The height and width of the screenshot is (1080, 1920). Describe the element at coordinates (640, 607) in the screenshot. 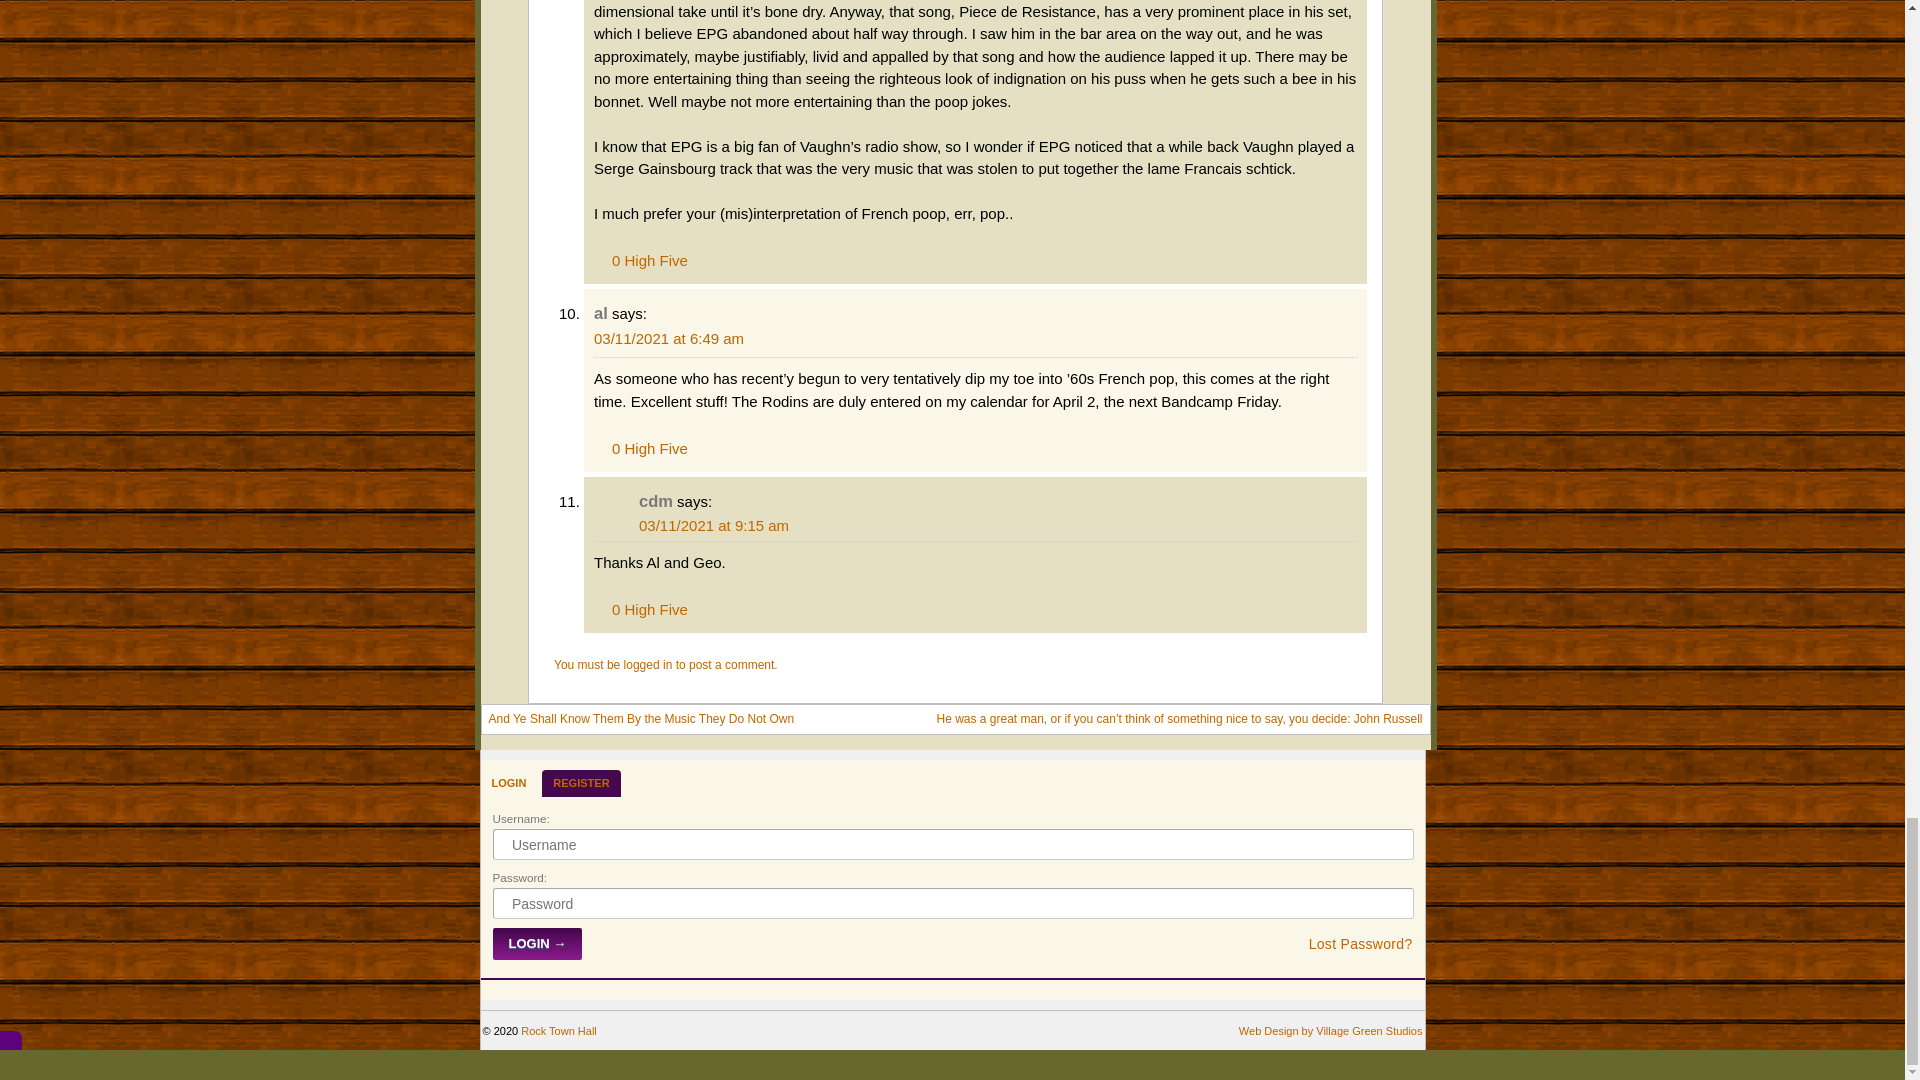

I see `0 High Five` at that location.